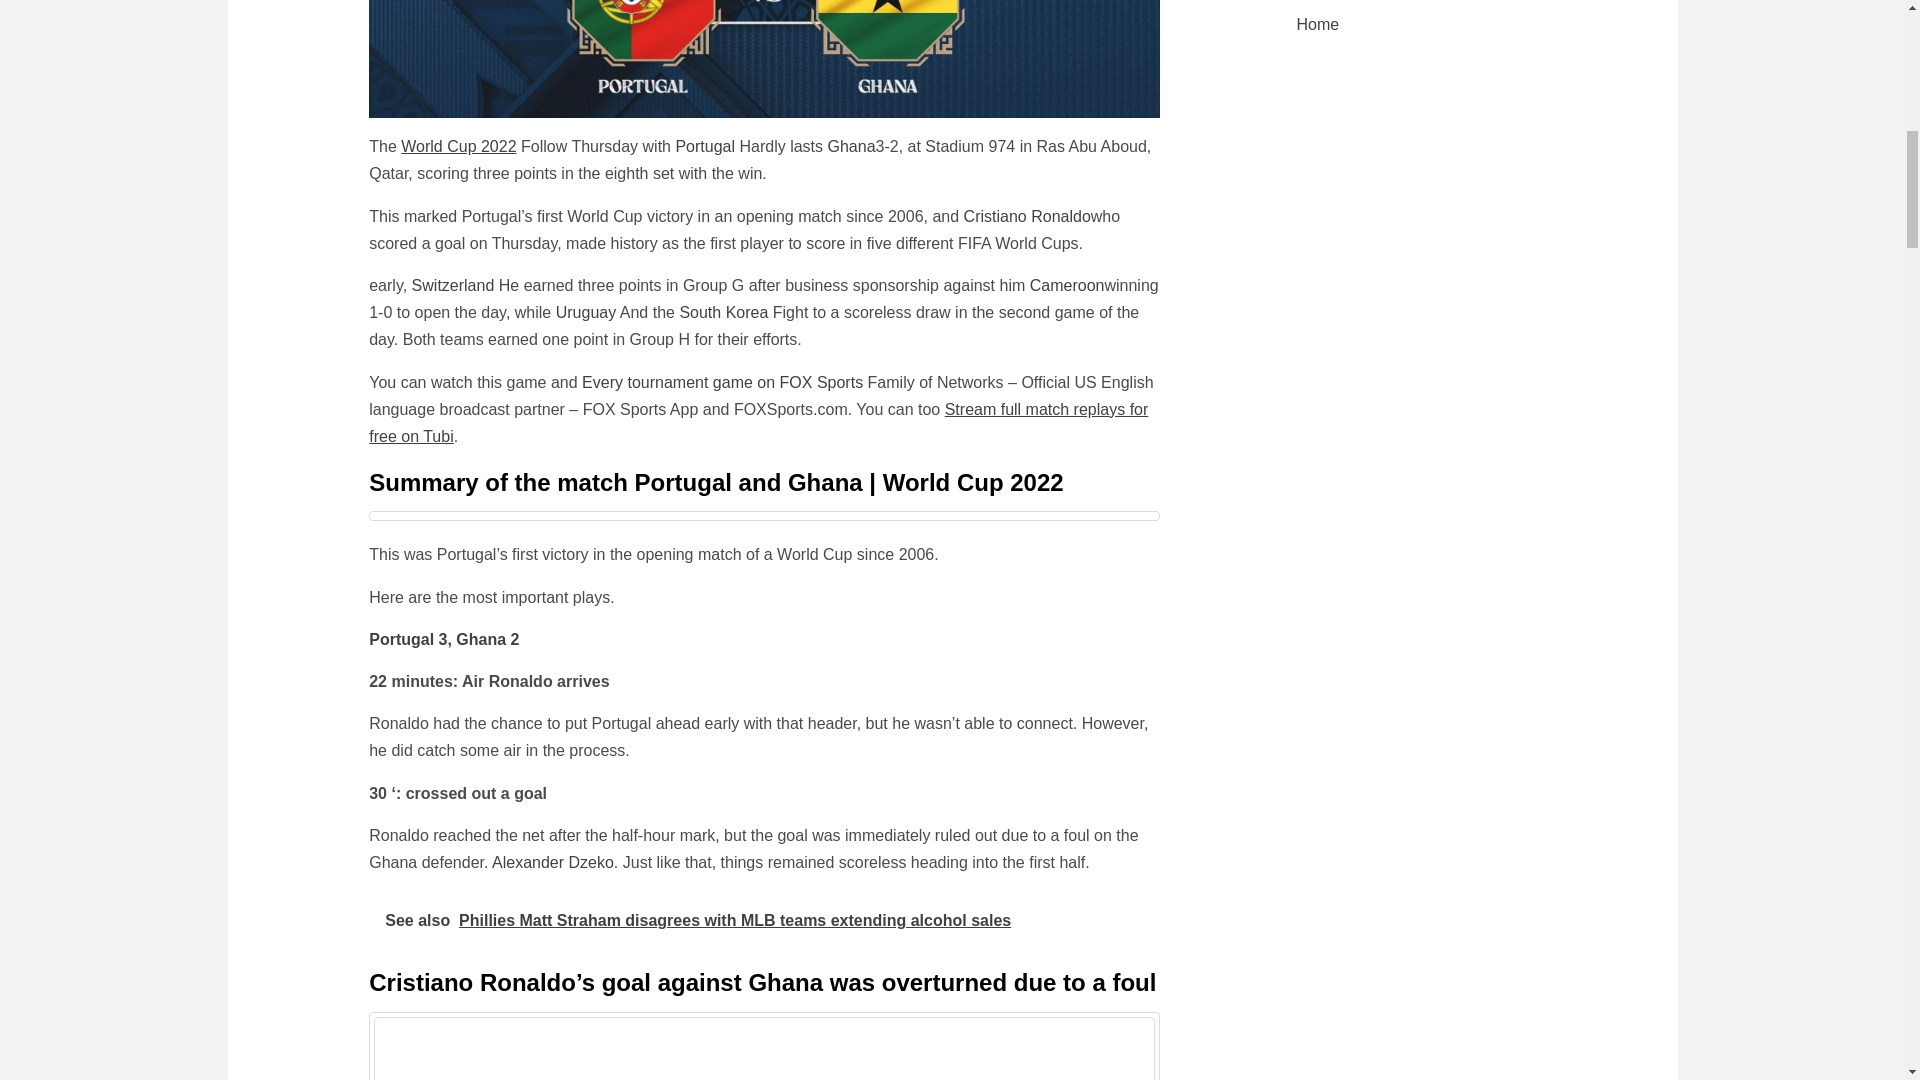 The width and height of the screenshot is (1920, 1080). Describe the element at coordinates (586, 312) in the screenshot. I see `Uruguay` at that location.